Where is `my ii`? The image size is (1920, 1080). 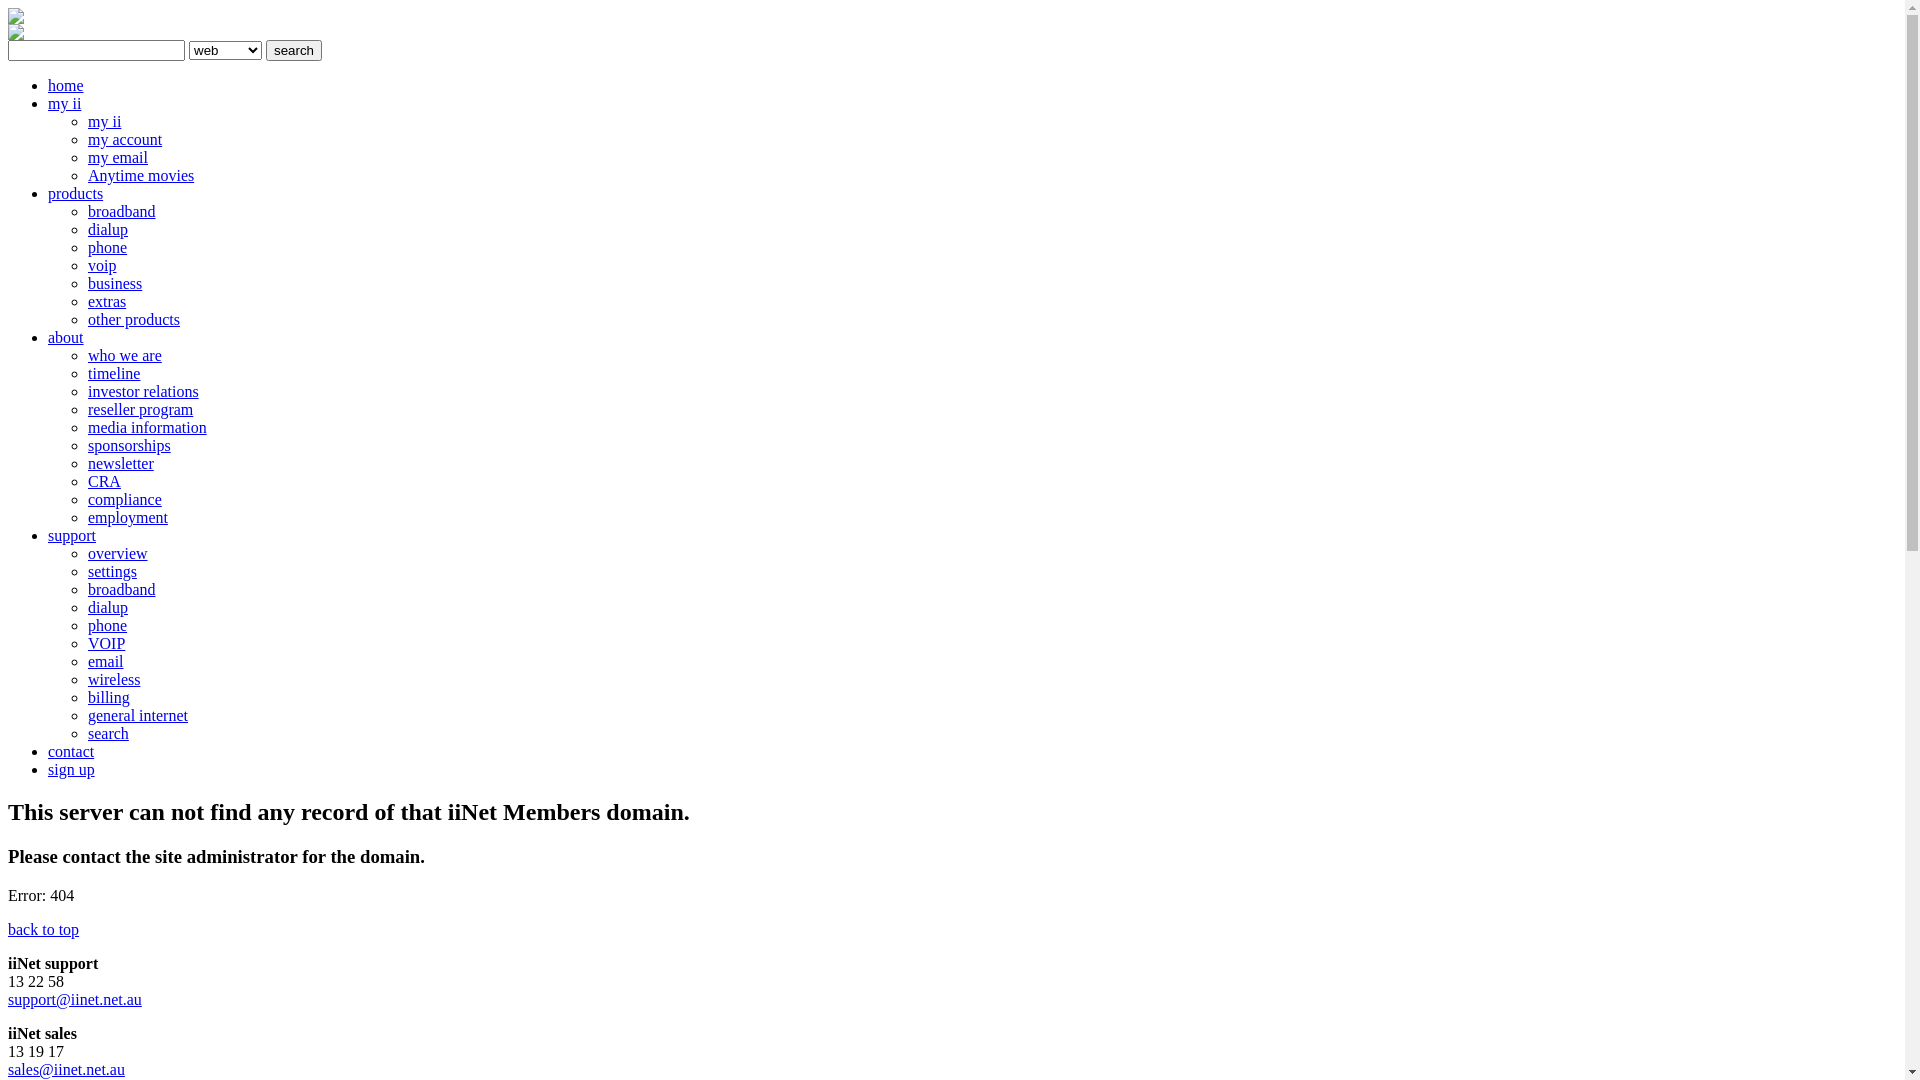
my ii is located at coordinates (64, 104).